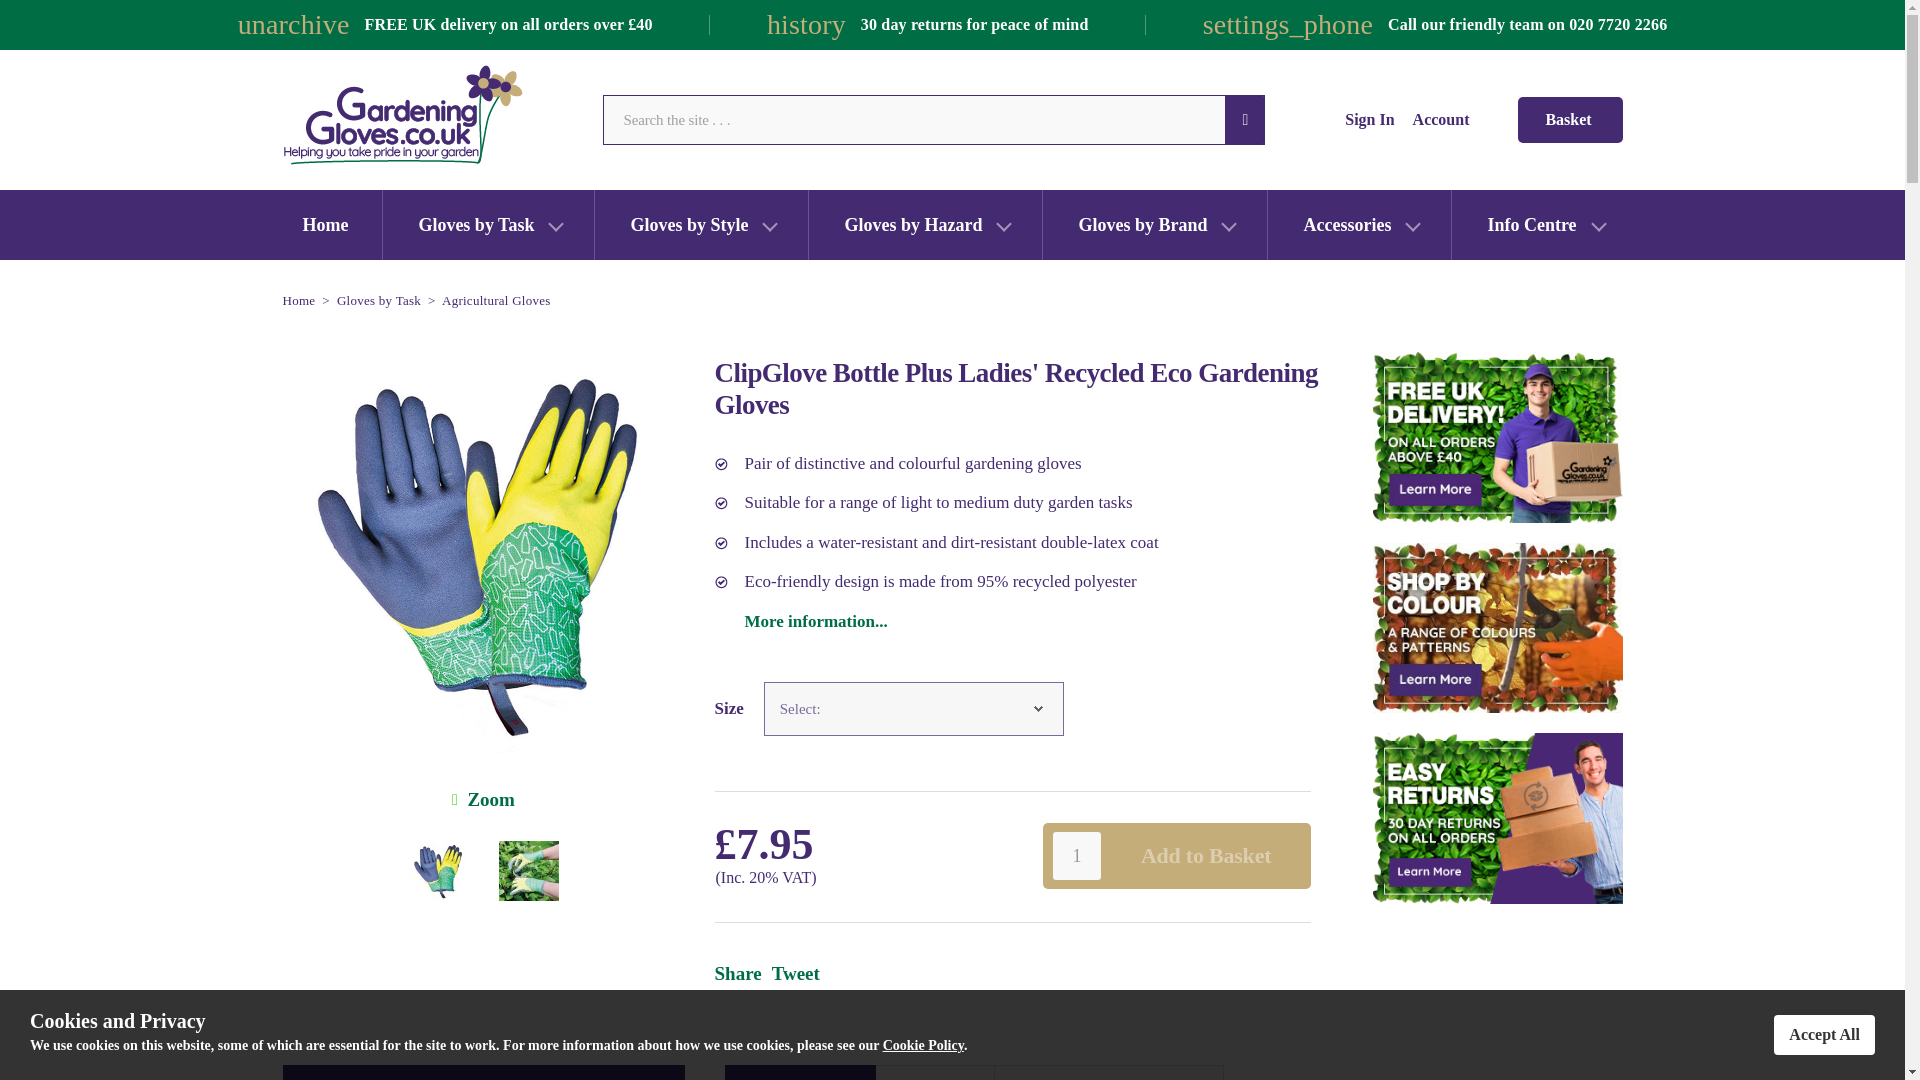  I want to click on Tweet, so click(795, 973).